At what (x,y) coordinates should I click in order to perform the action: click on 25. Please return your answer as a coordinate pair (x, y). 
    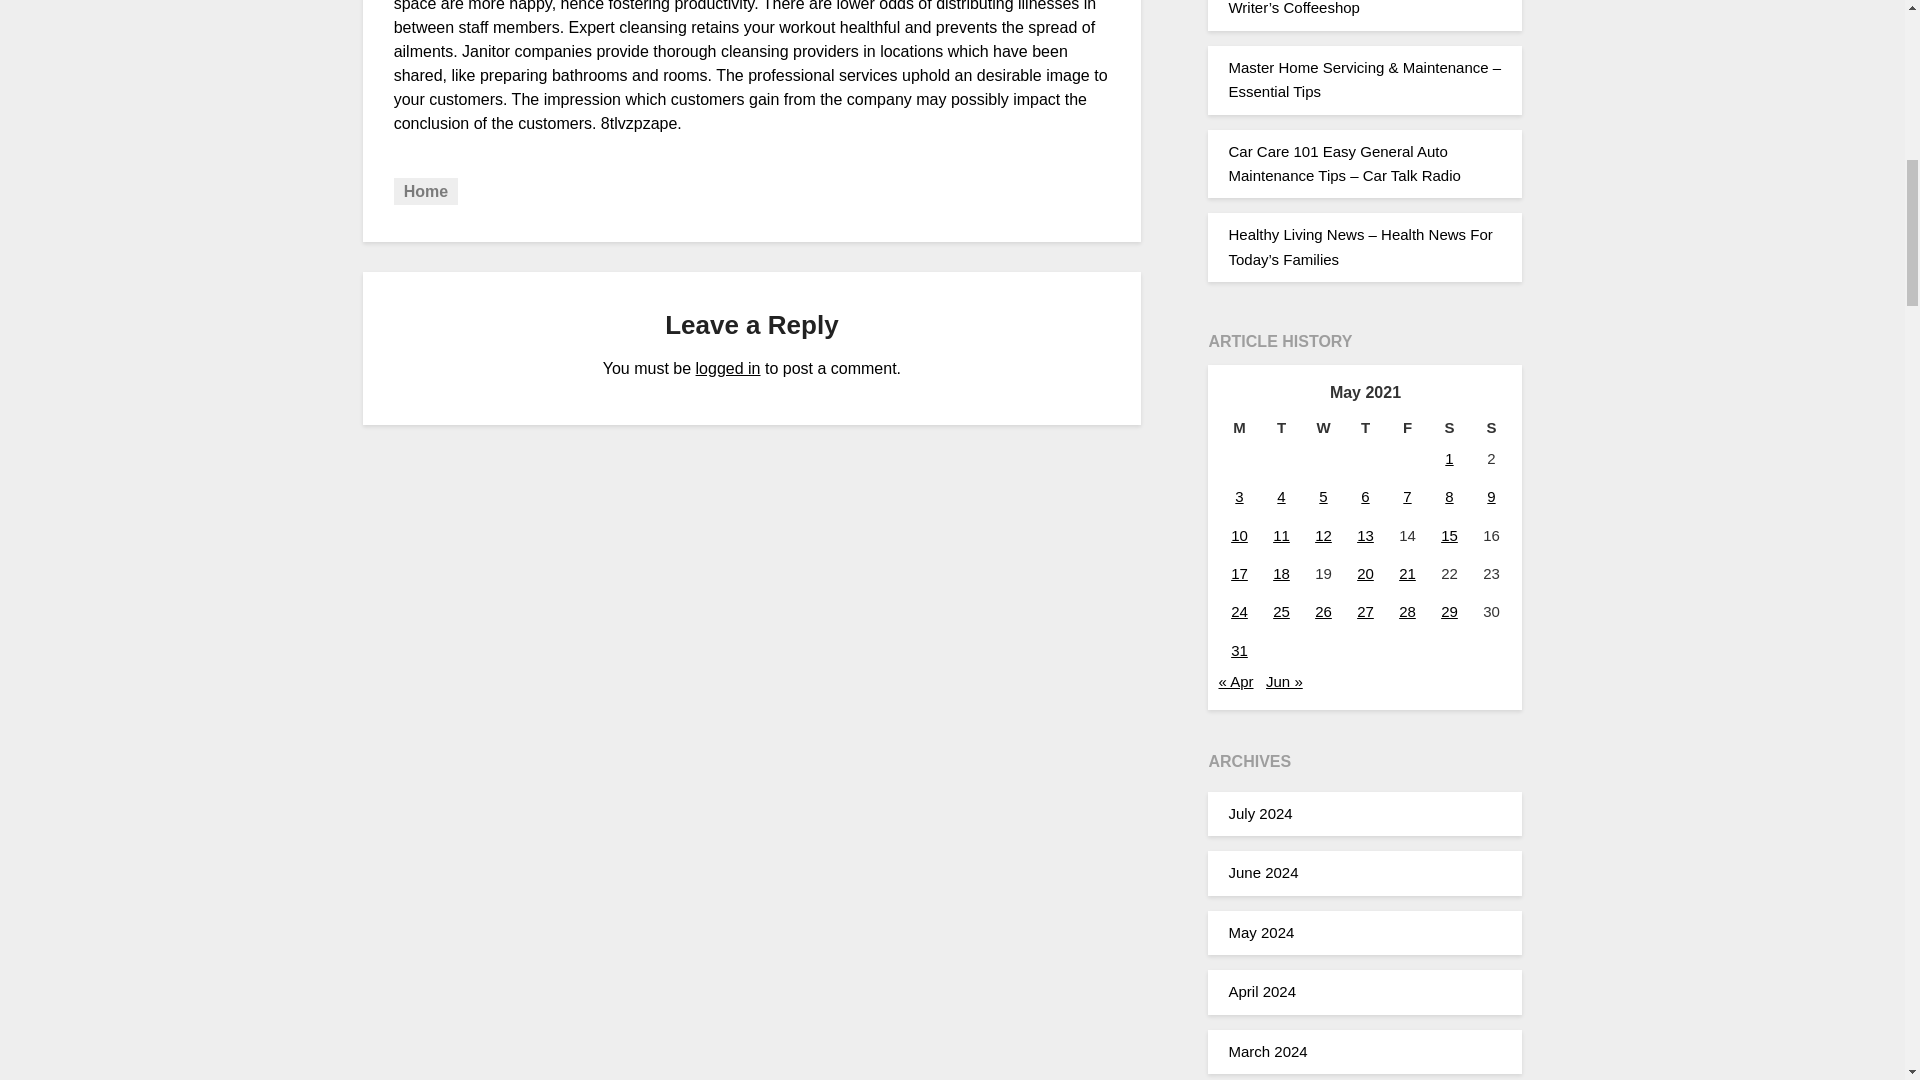
    Looking at the image, I should click on (1281, 610).